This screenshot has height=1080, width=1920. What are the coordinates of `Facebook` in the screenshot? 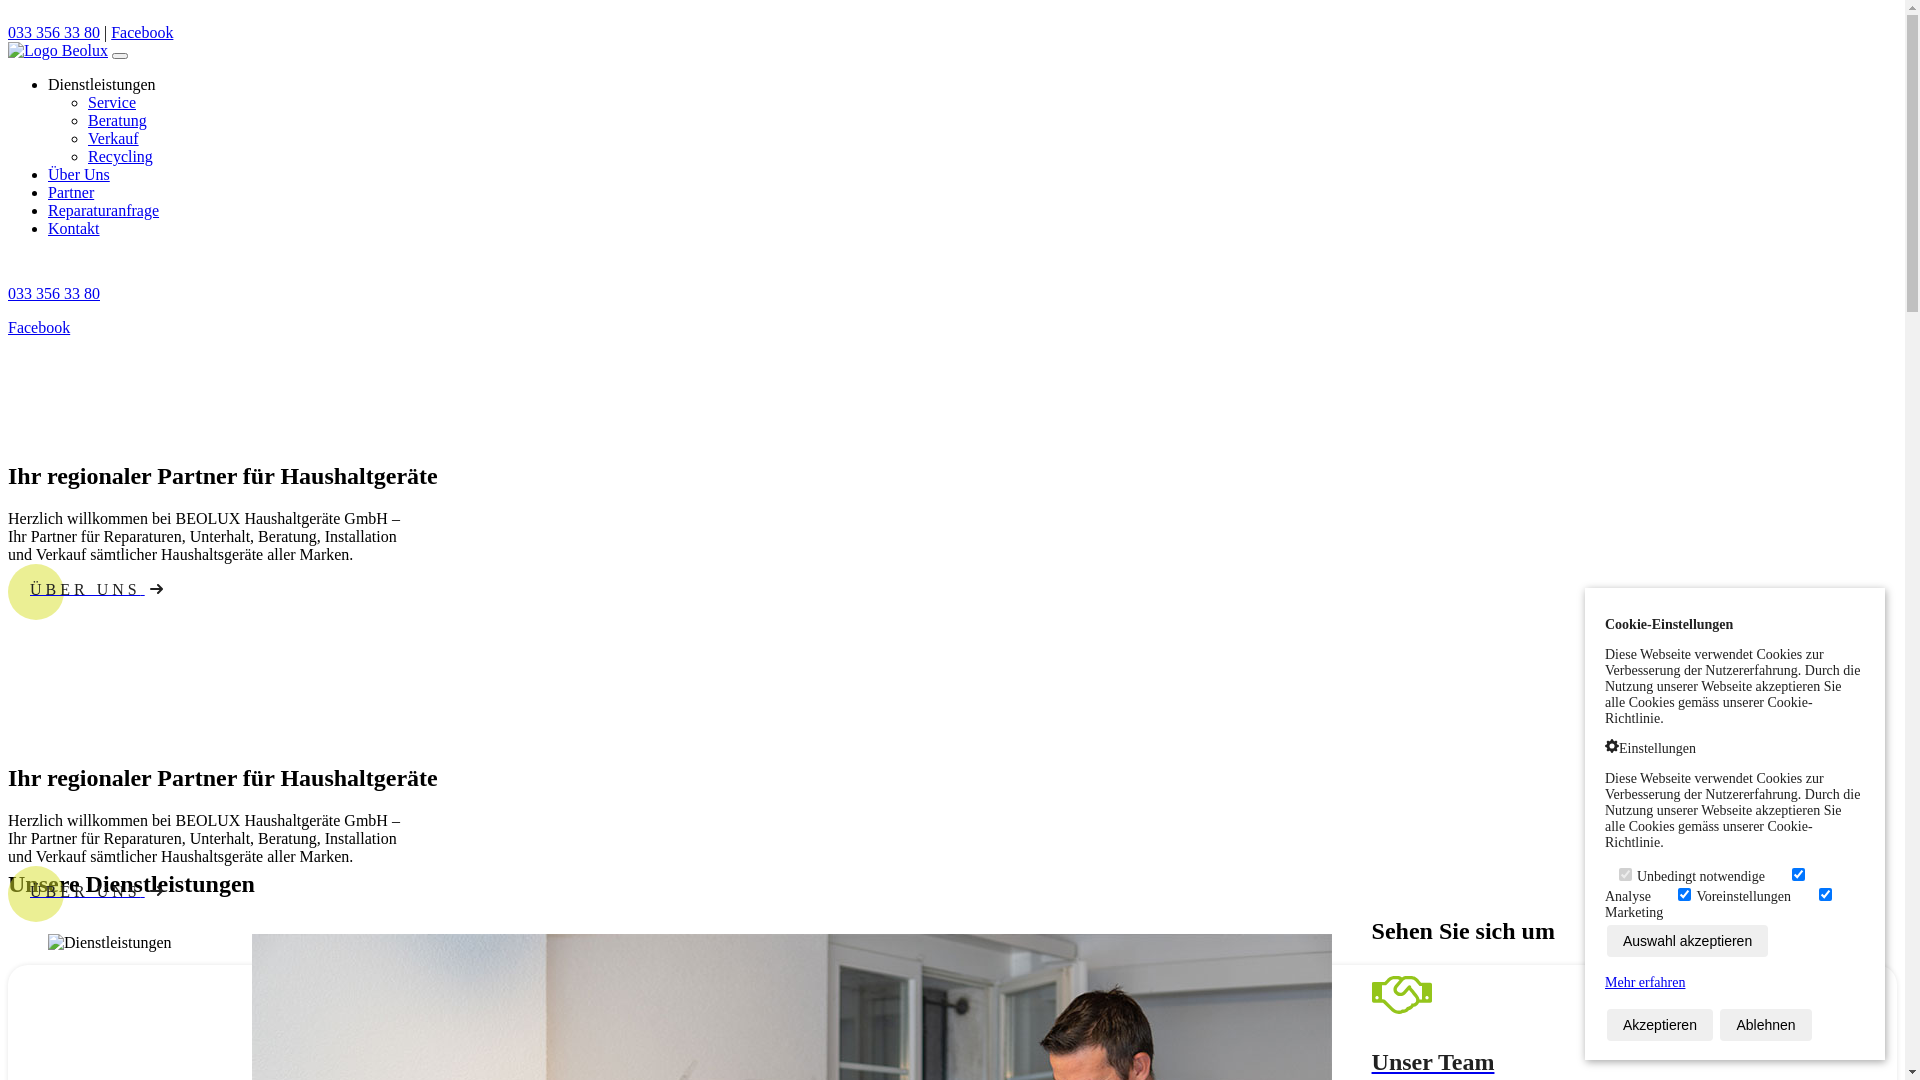 It's located at (39, 328).